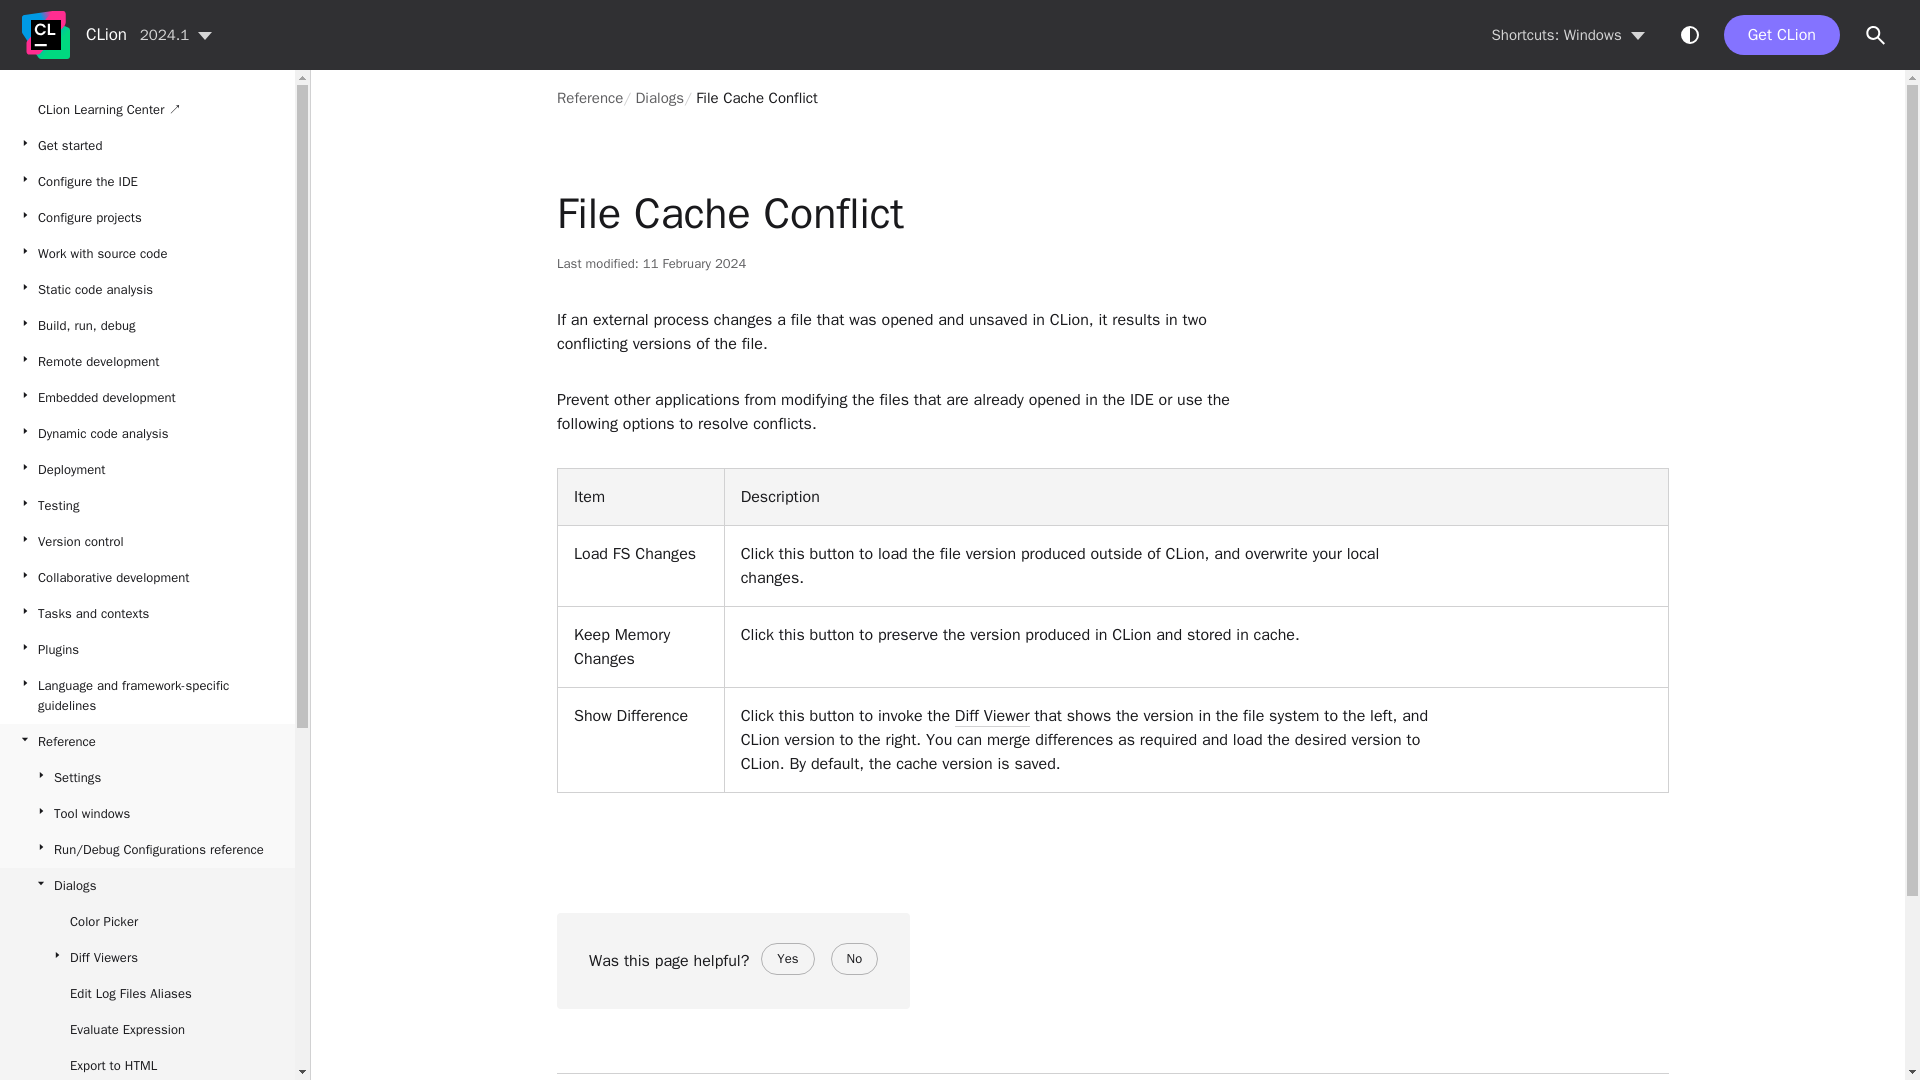 Image resolution: width=1920 pixels, height=1080 pixels. Describe the element at coordinates (148, 290) in the screenshot. I see `Static code analysis` at that location.